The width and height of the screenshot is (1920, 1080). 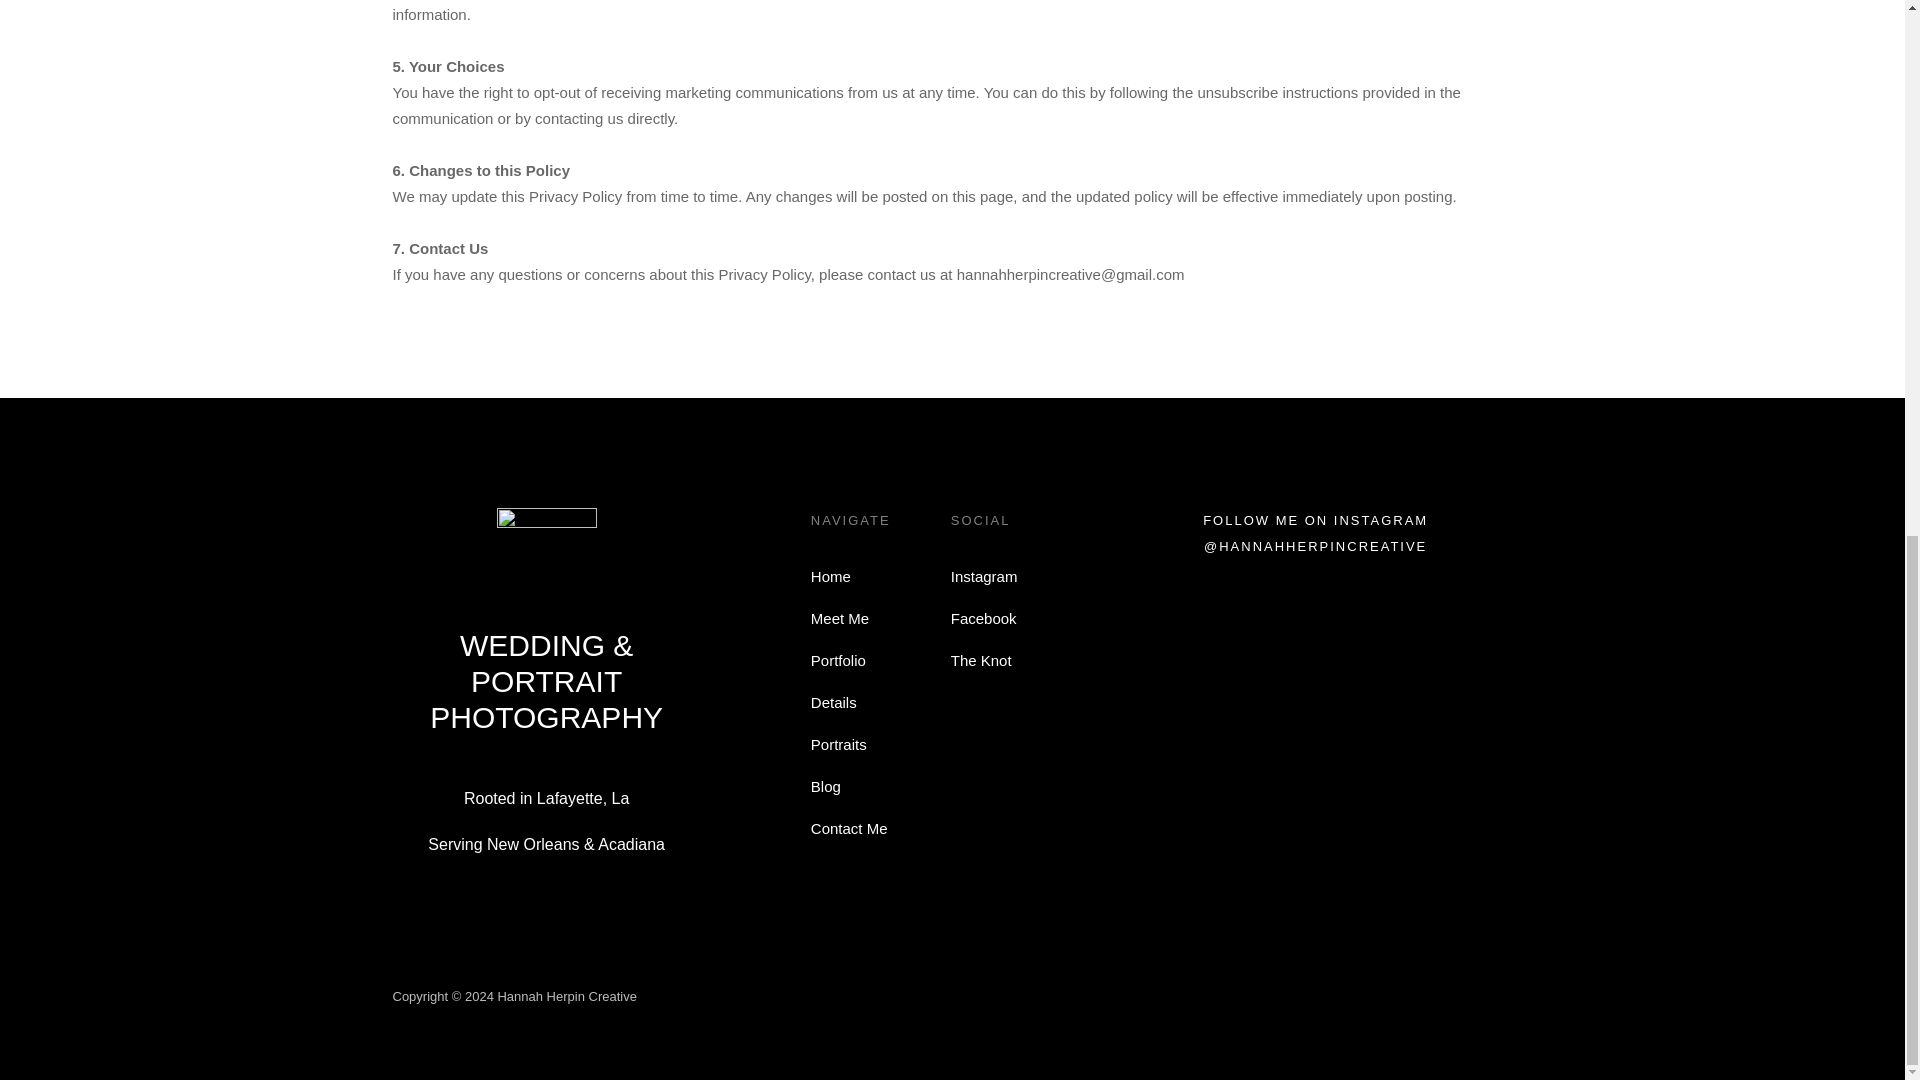 What do you see at coordinates (838, 745) in the screenshot?
I see `Portraits` at bounding box center [838, 745].